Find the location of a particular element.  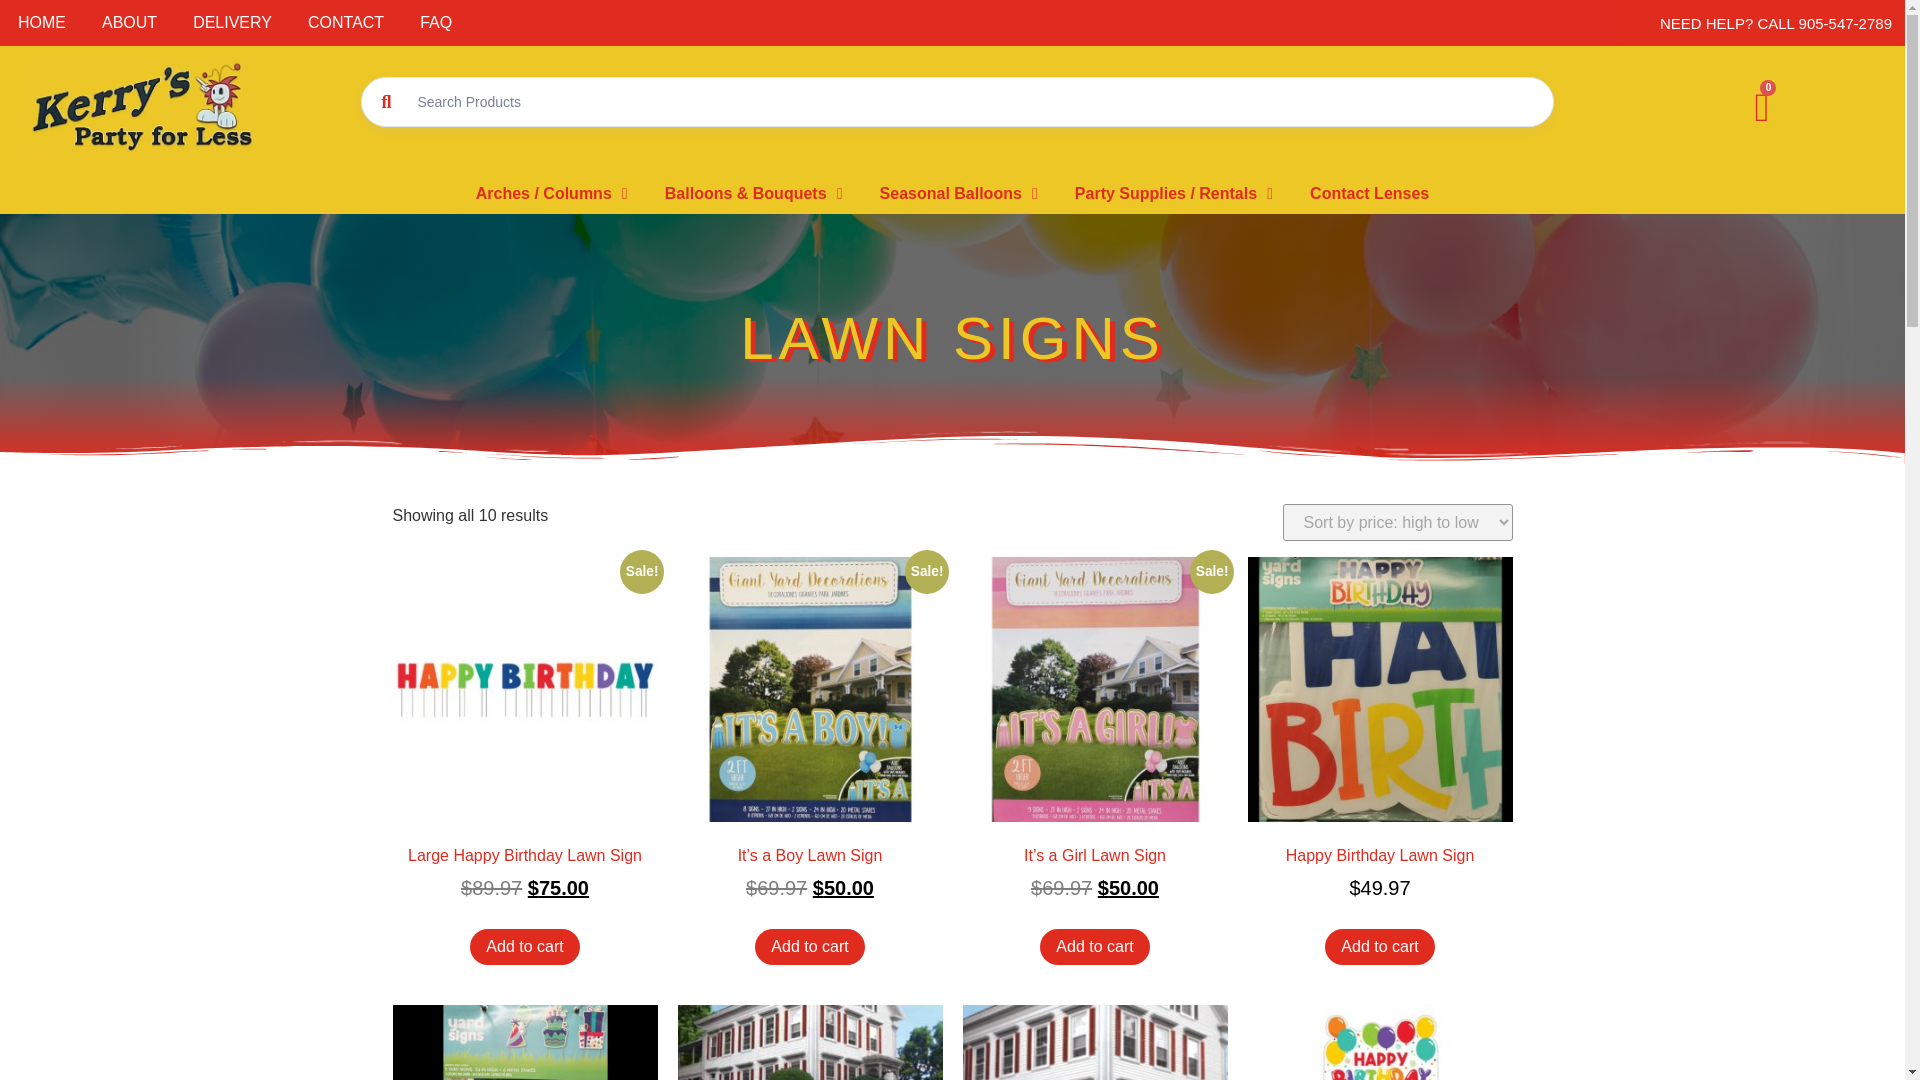

HOME is located at coordinates (42, 23).